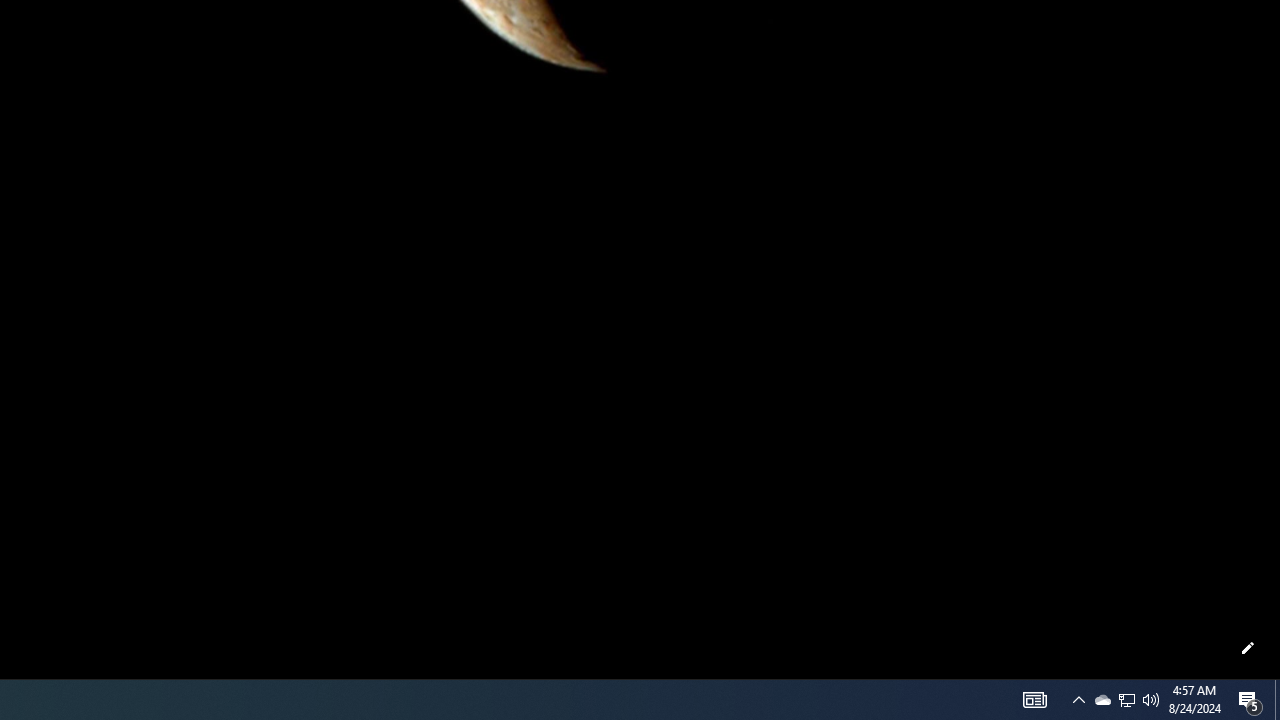  I want to click on Customize this page, so click(1248, 648).